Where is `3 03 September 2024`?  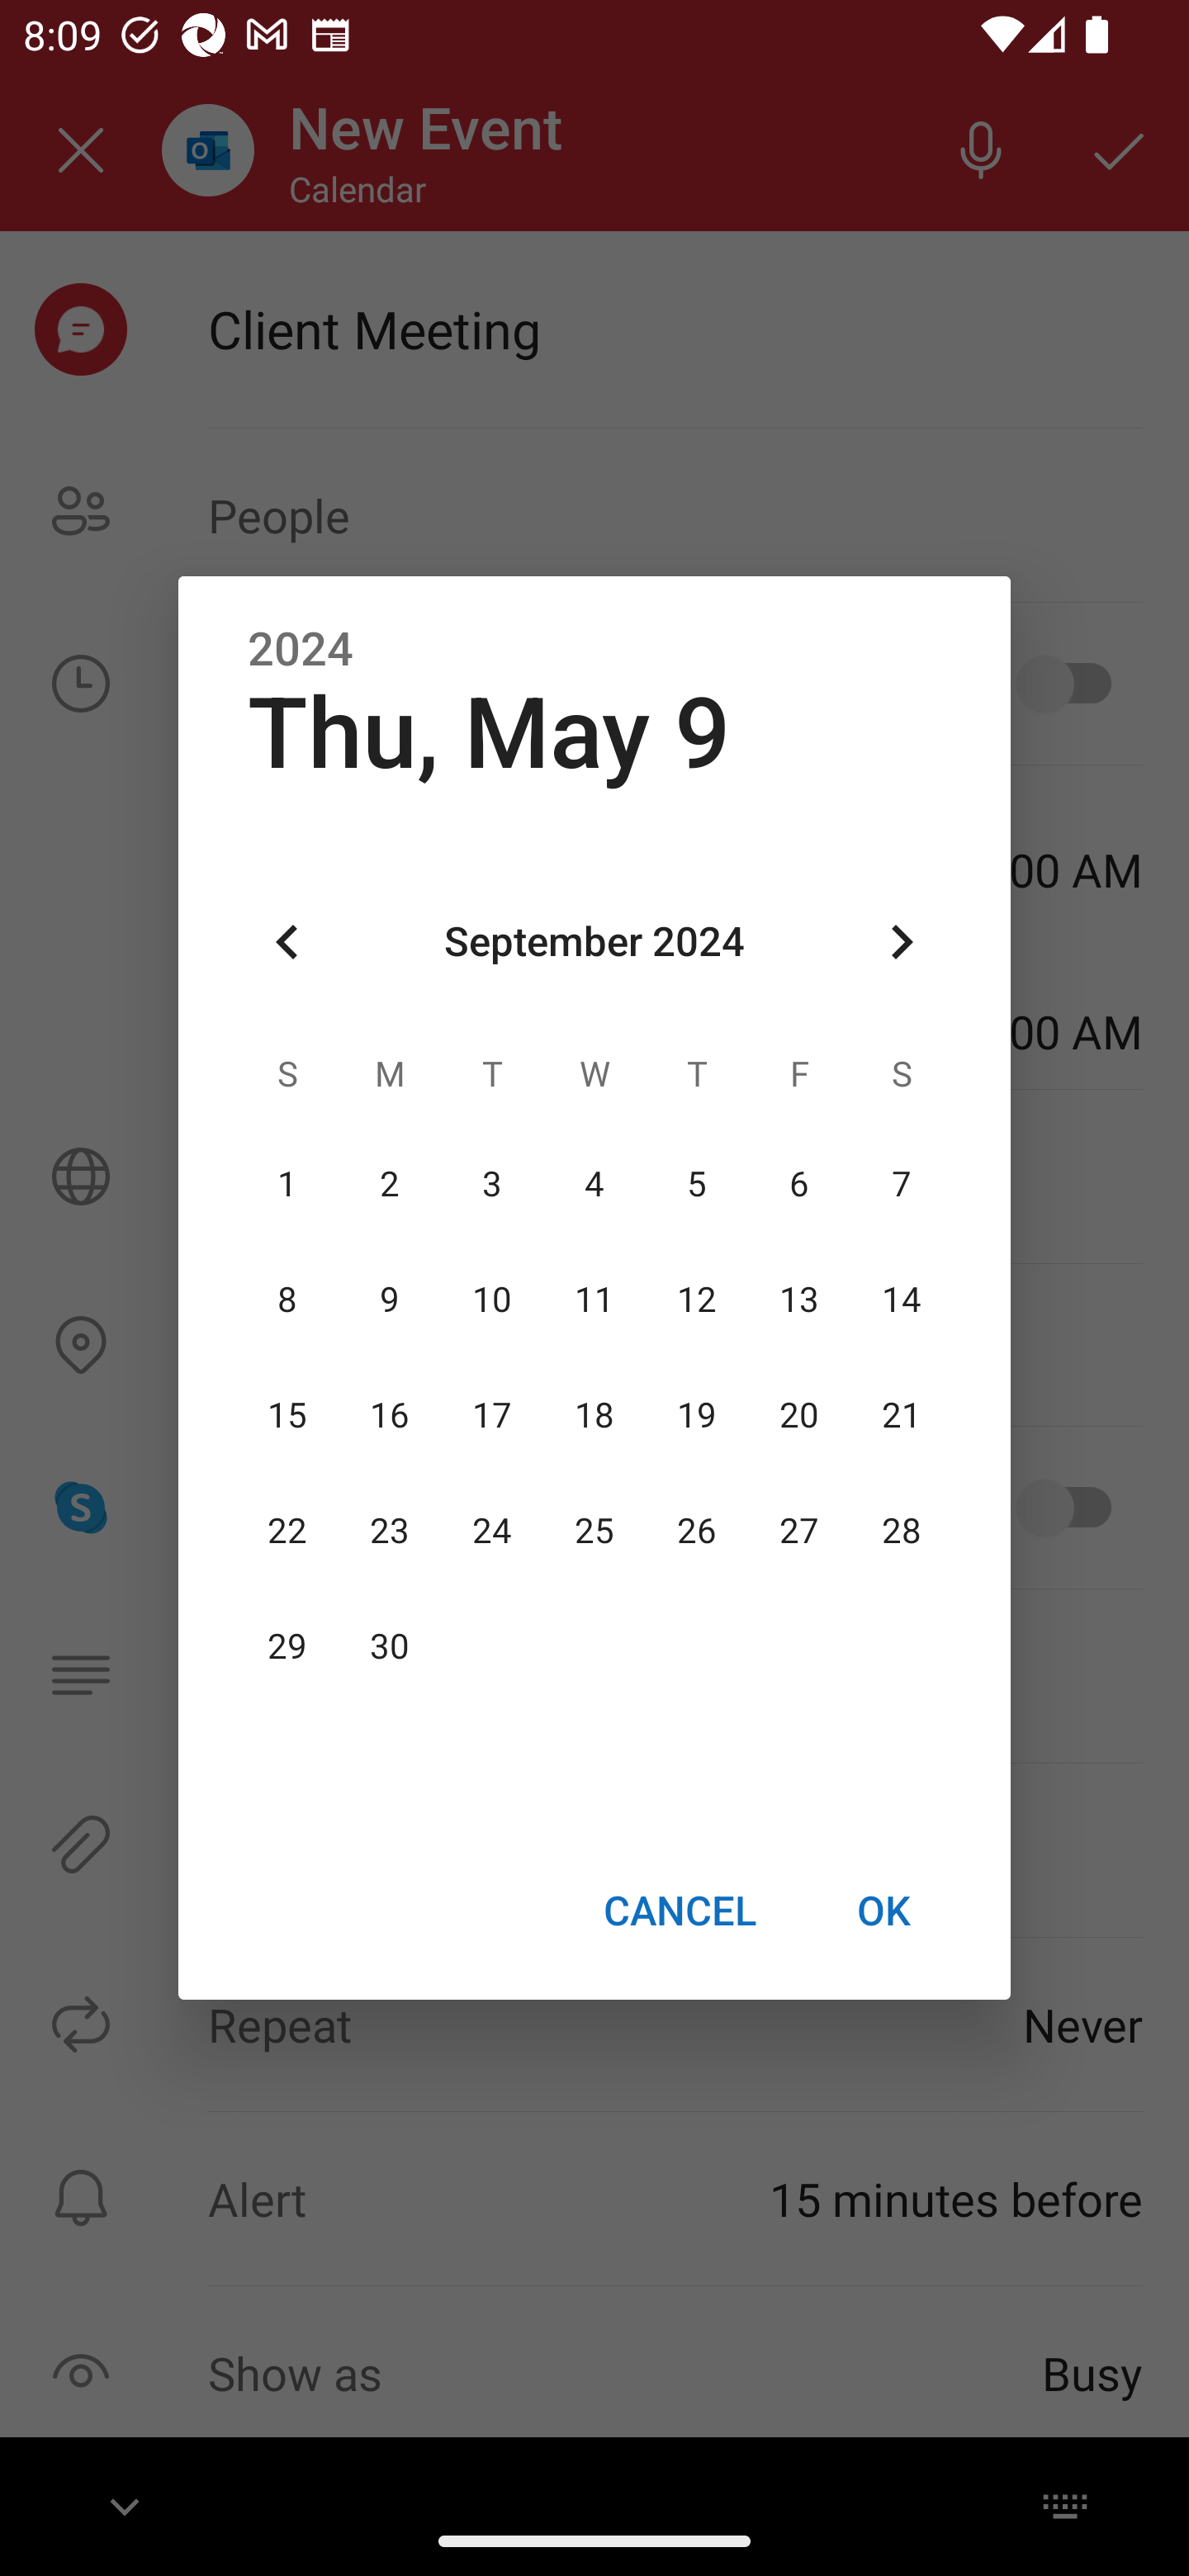 3 03 September 2024 is located at coordinates (492, 1184).